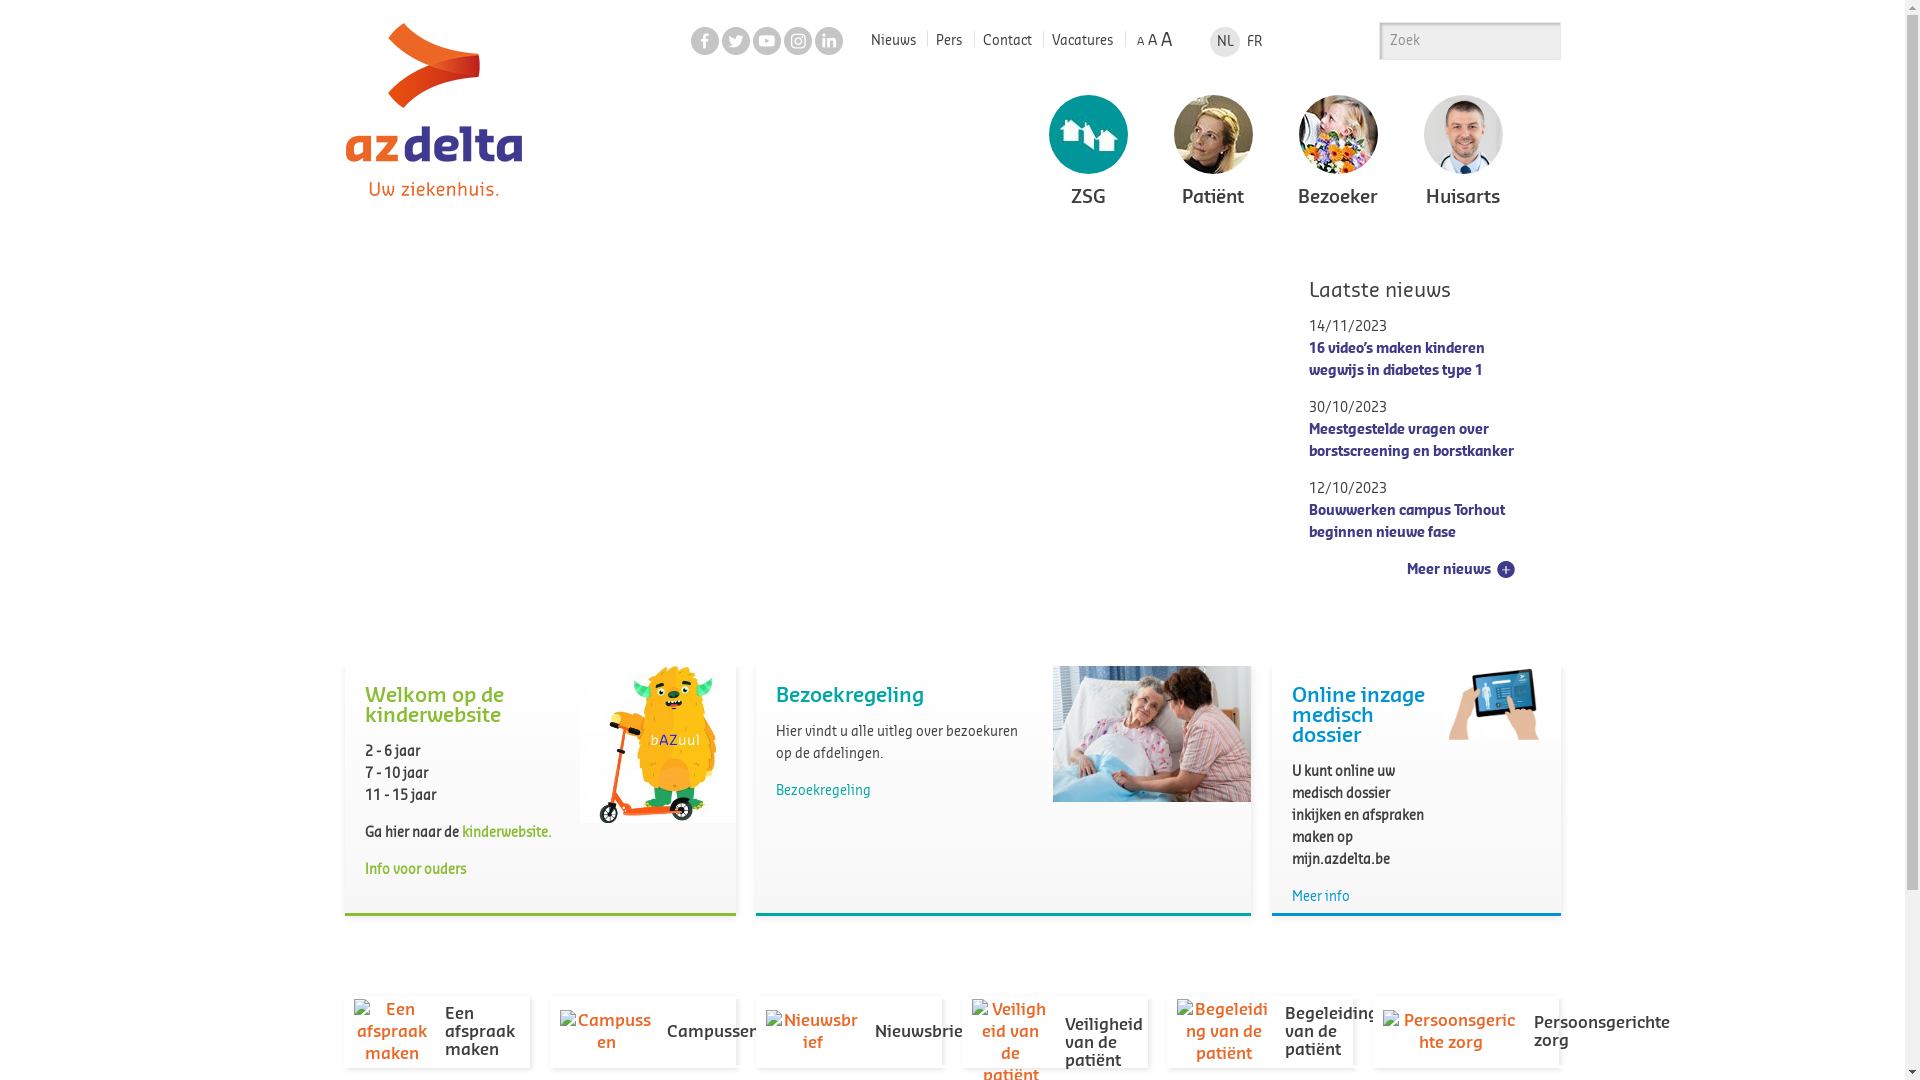 This screenshot has width=1920, height=1080. Describe the element at coordinates (1449, 41) in the screenshot. I see `Geef de zoektermen in waar u wil naar zoeken.` at that location.